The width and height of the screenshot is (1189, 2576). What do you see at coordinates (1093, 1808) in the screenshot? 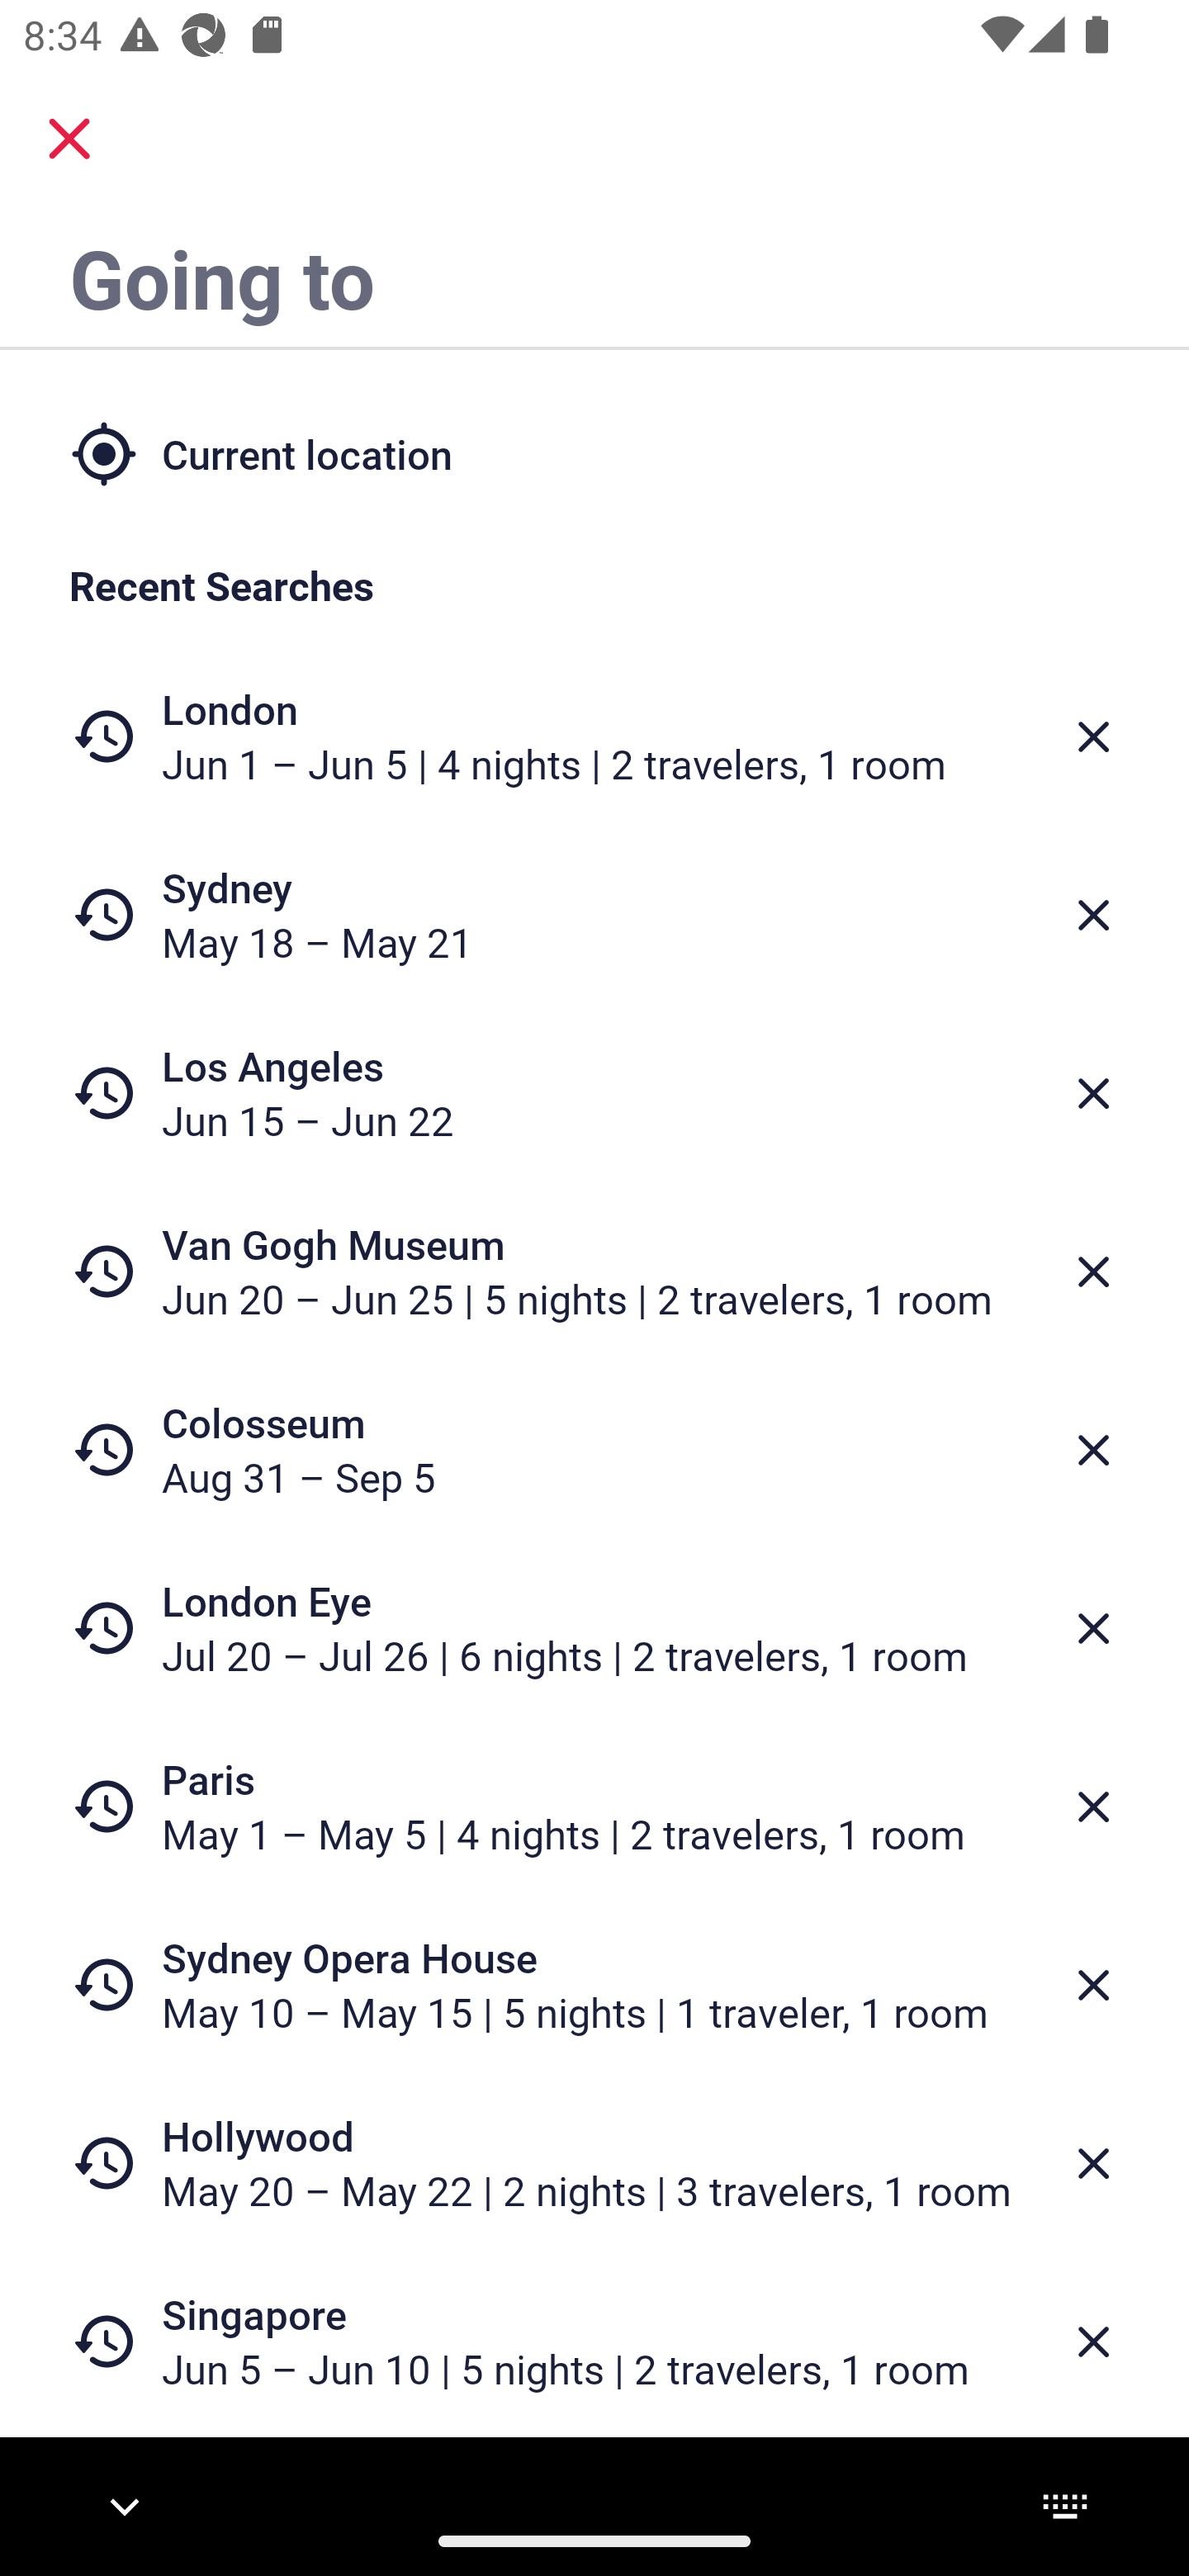
I see `Delete from recent searches` at bounding box center [1093, 1808].